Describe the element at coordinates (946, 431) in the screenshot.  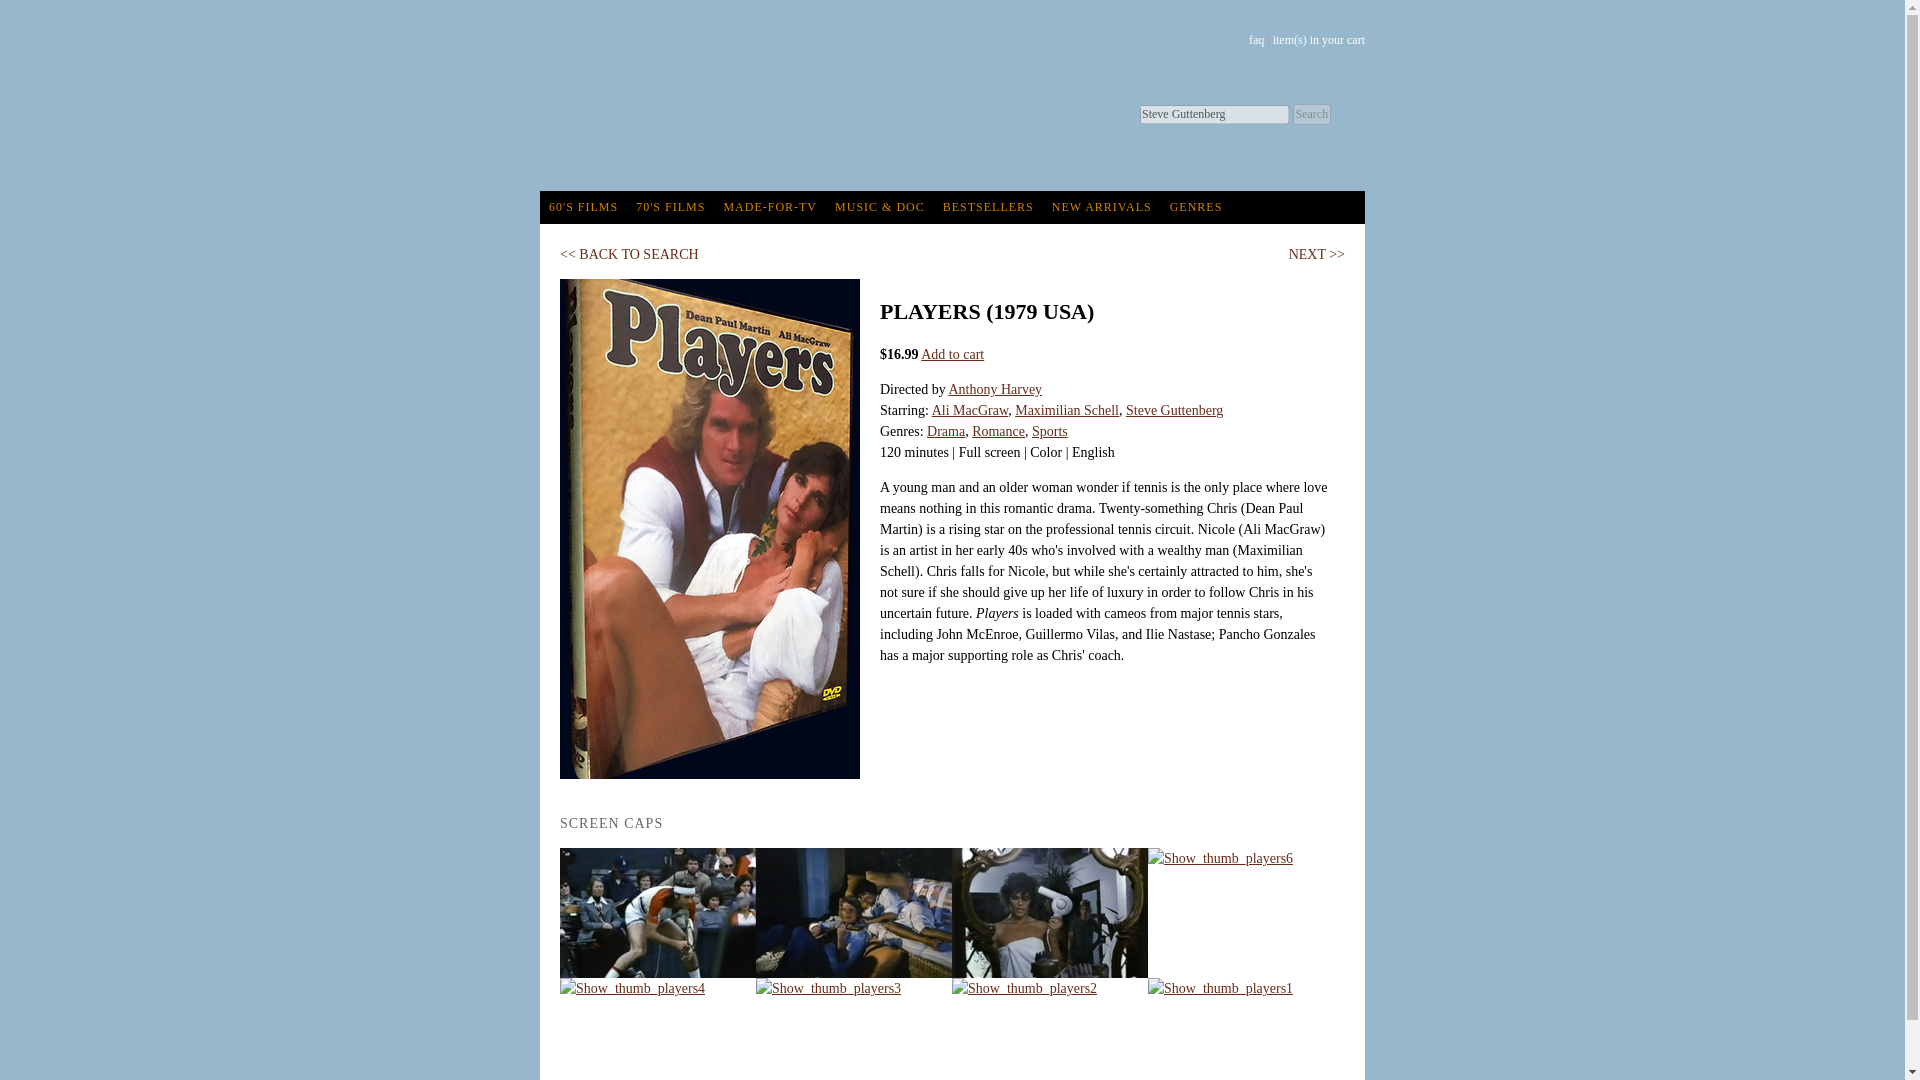
I see `Drama` at that location.